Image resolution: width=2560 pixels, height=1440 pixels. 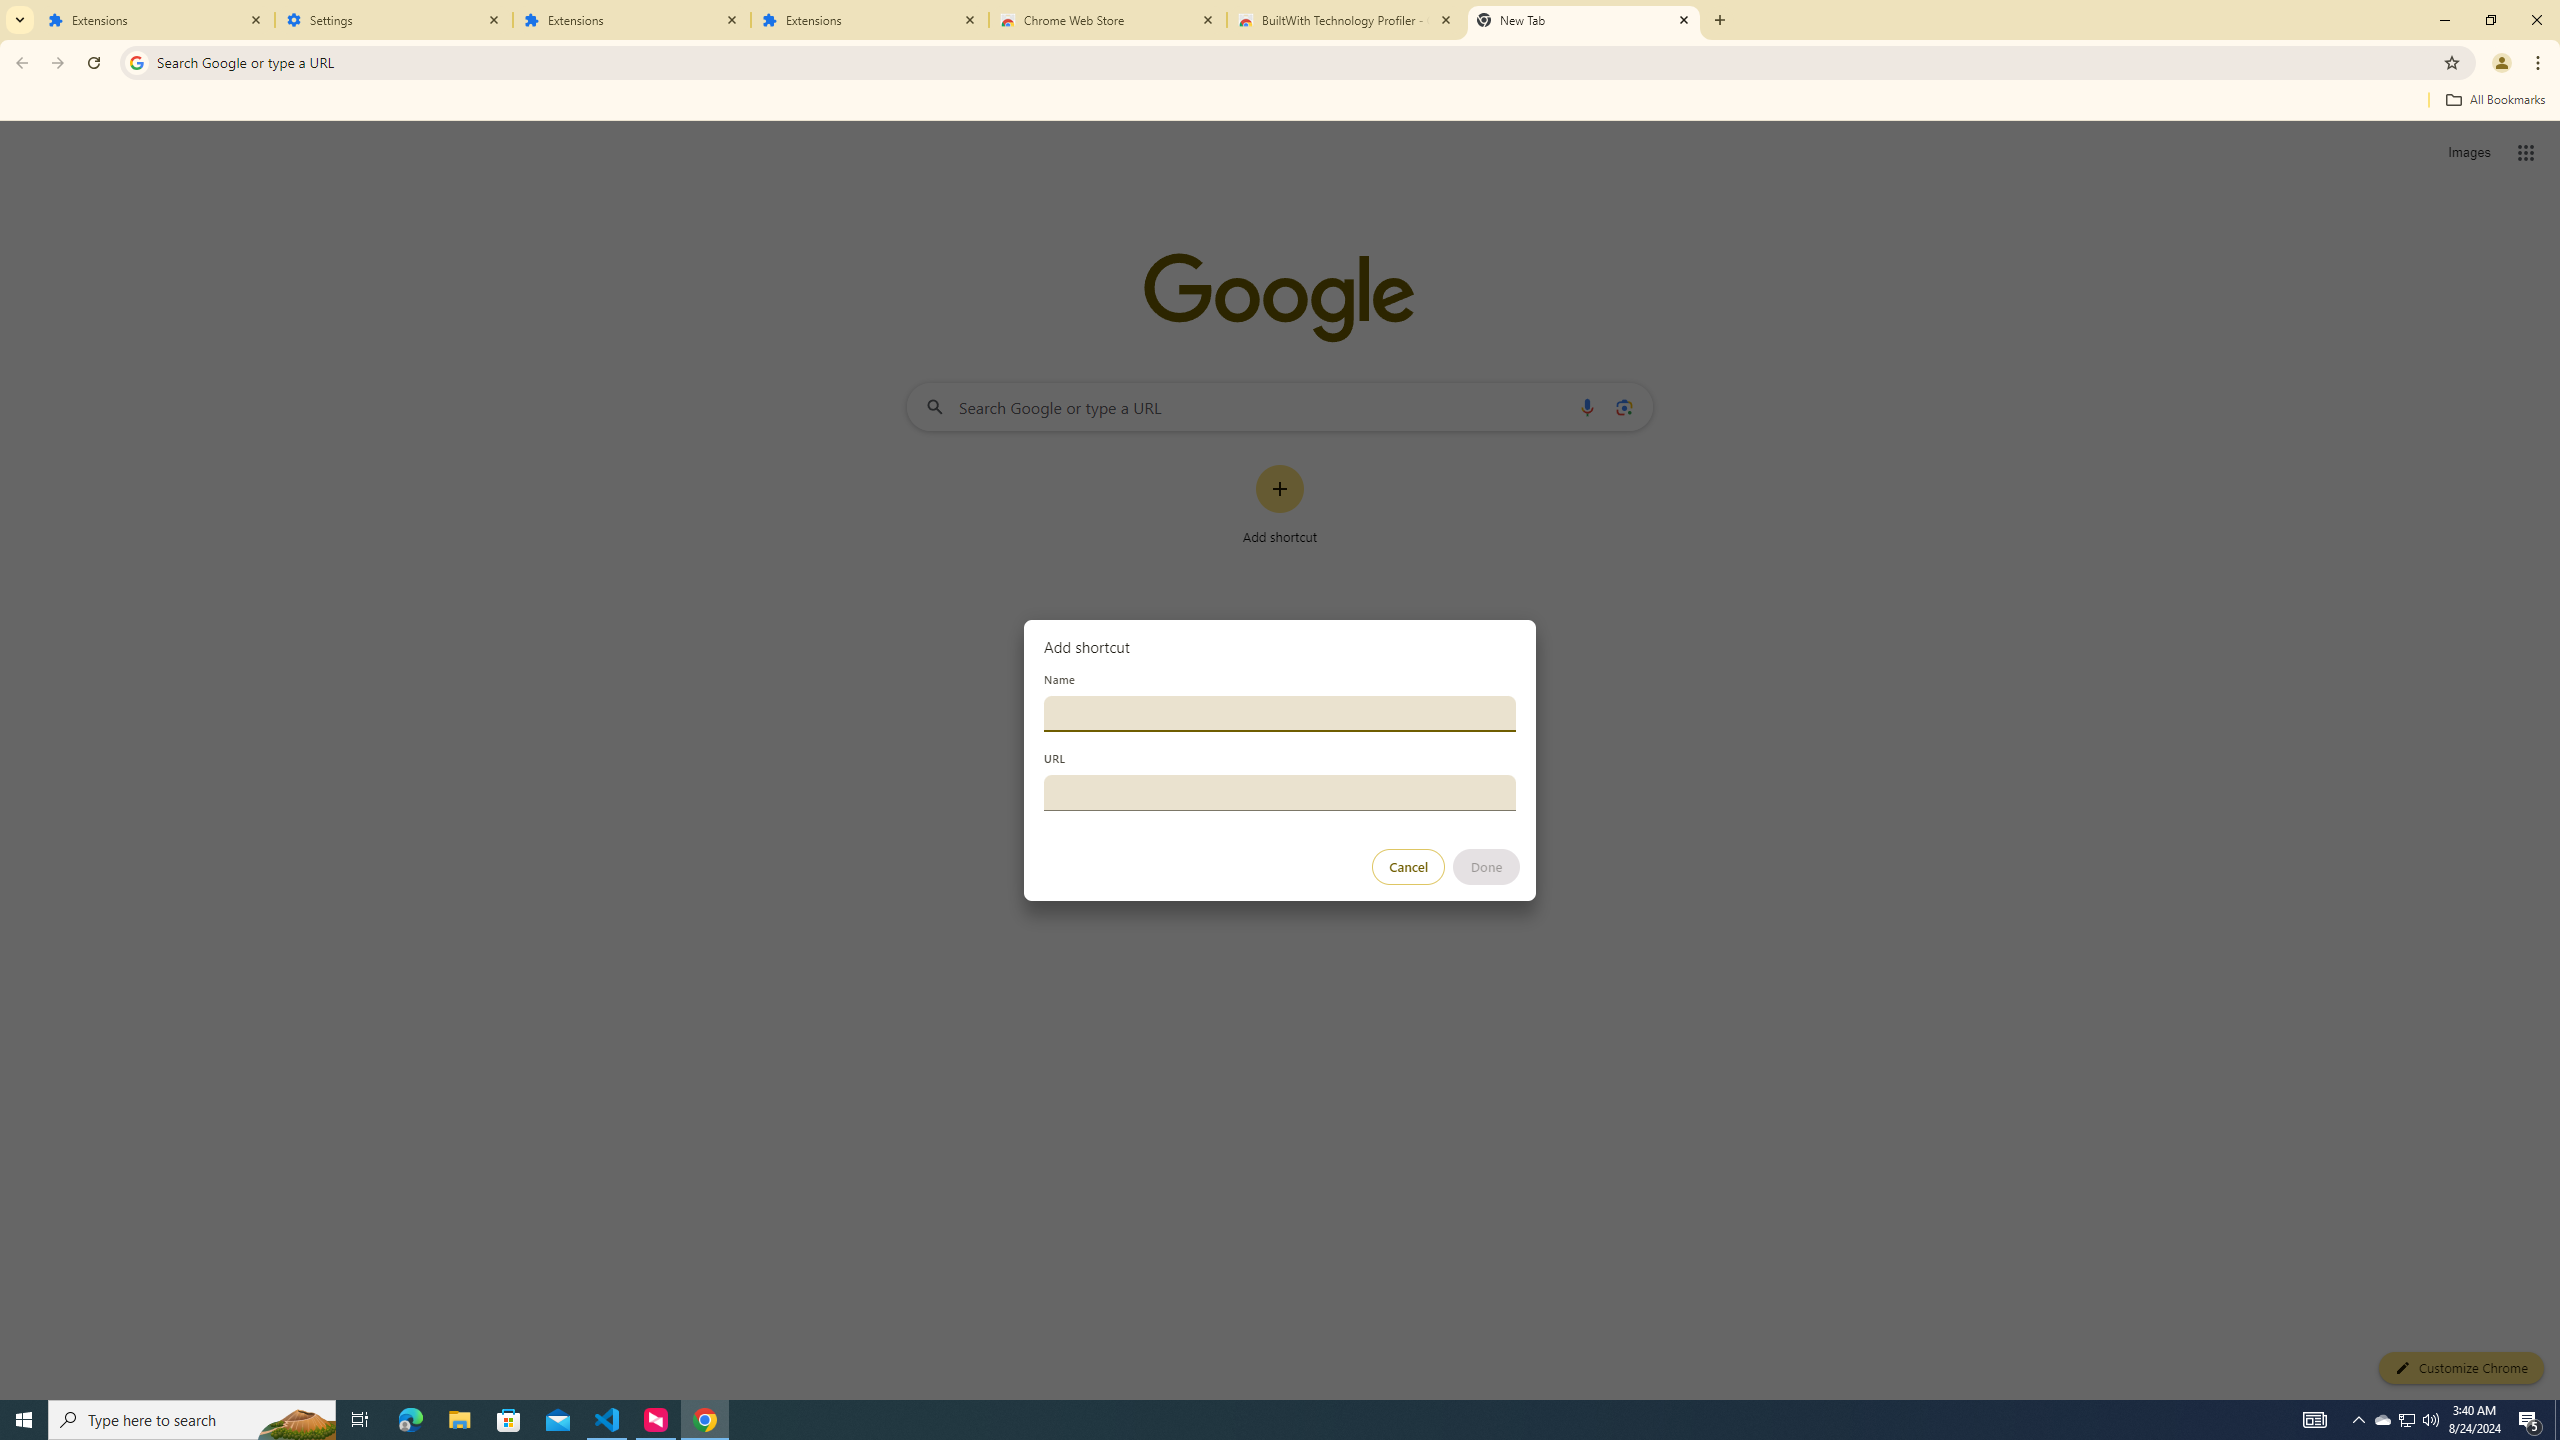 What do you see at coordinates (1280, 792) in the screenshot?
I see `URL` at bounding box center [1280, 792].